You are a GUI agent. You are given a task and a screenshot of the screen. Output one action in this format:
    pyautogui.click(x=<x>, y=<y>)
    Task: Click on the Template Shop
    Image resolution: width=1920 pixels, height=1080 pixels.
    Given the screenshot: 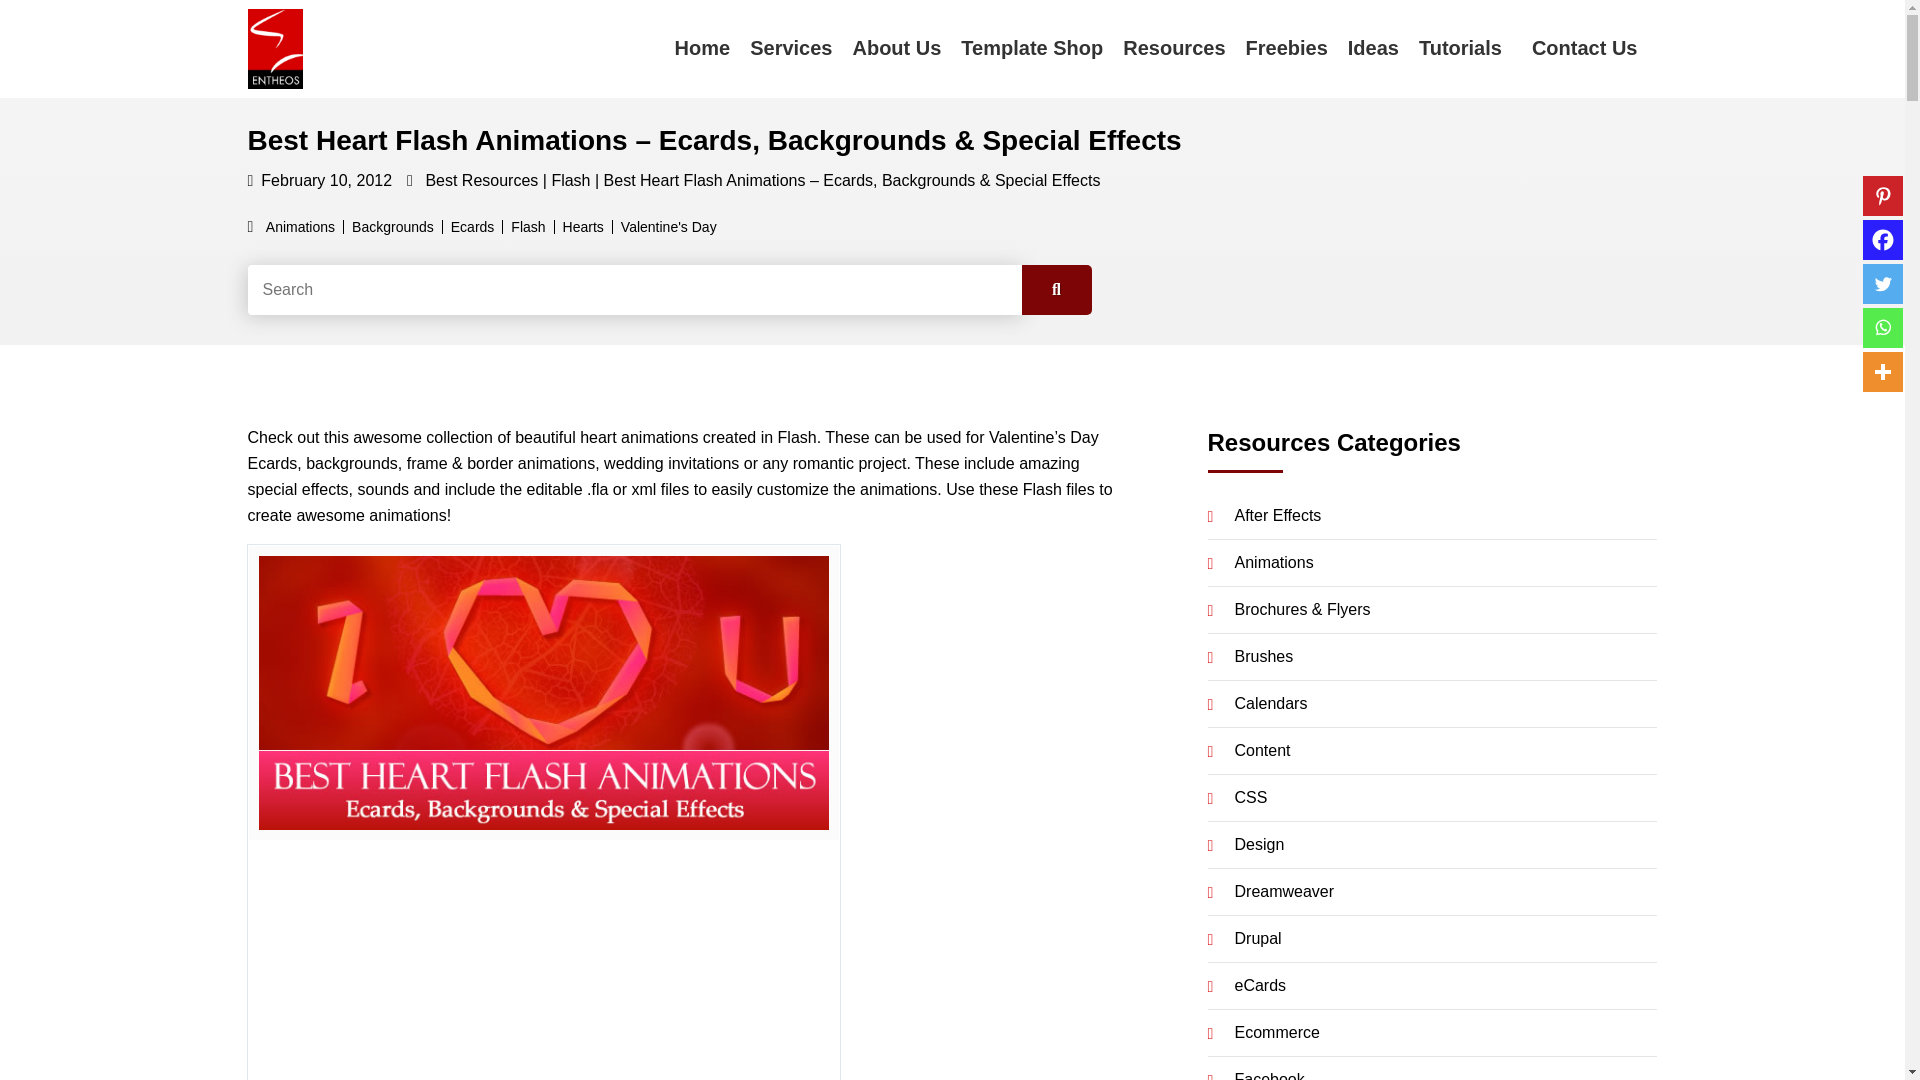 What is the action you would take?
    pyautogui.click(x=1032, y=48)
    